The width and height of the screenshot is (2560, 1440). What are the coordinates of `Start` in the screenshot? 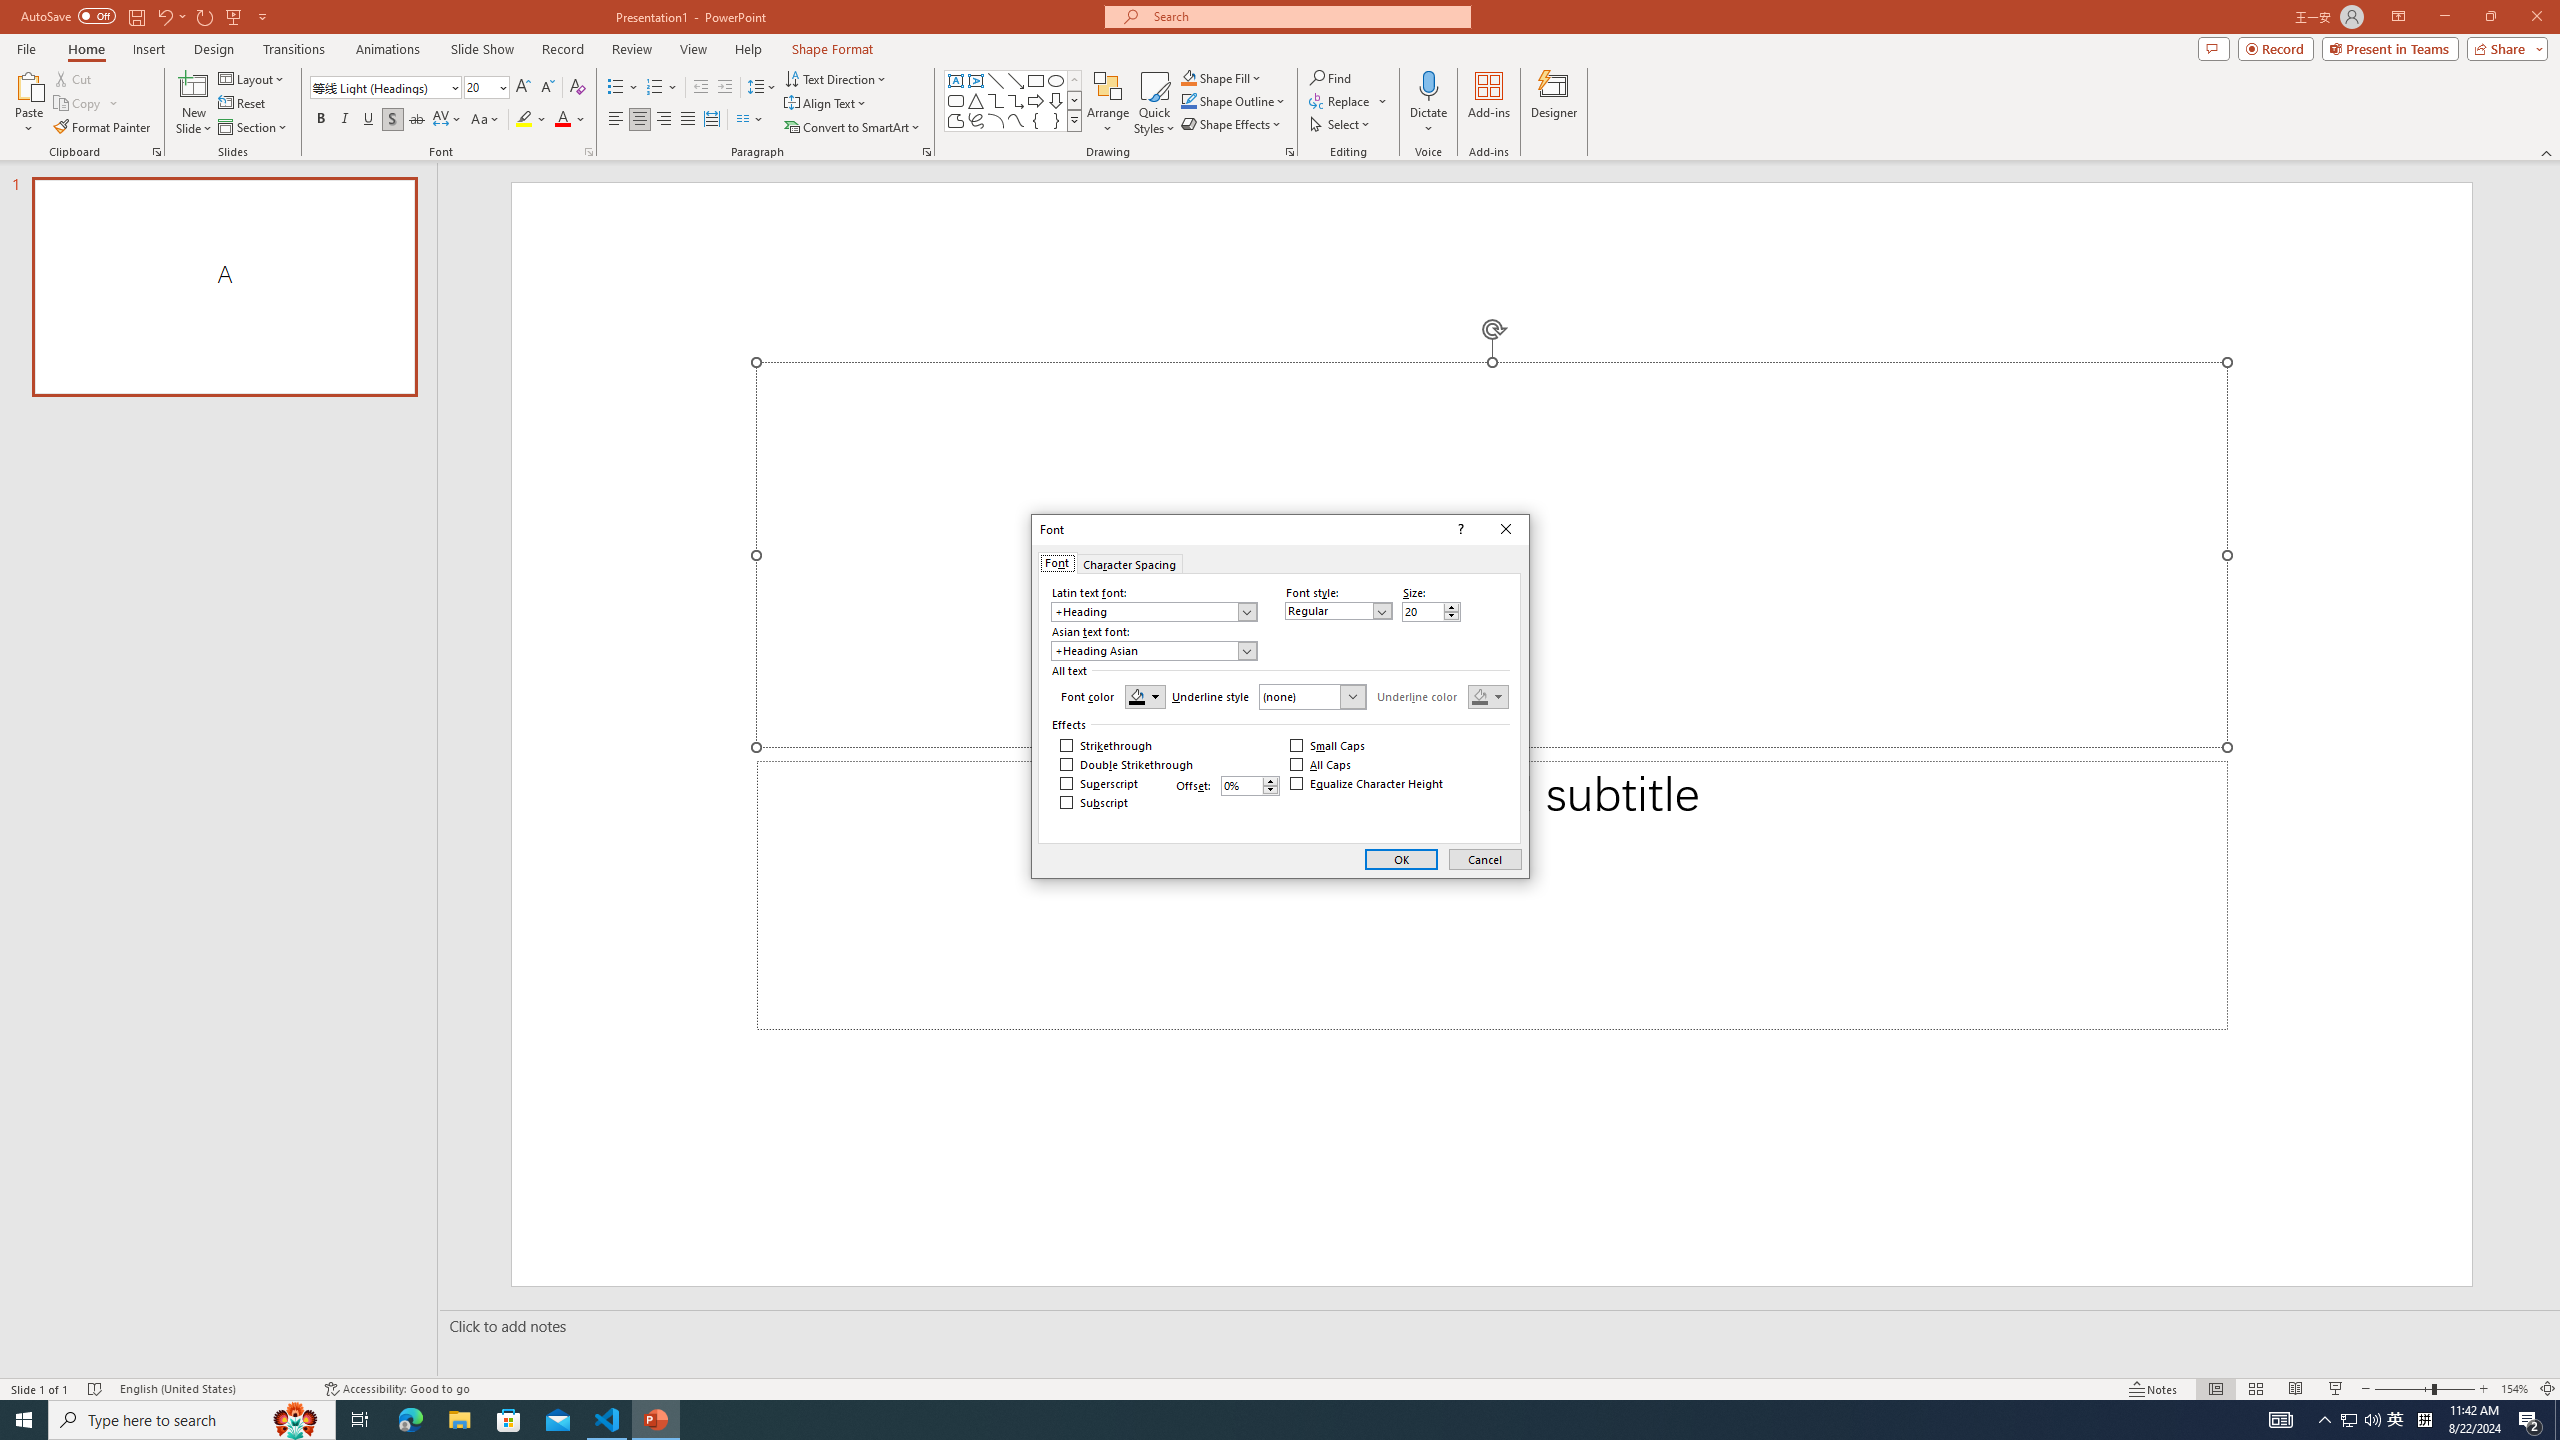 It's located at (24, 1420).